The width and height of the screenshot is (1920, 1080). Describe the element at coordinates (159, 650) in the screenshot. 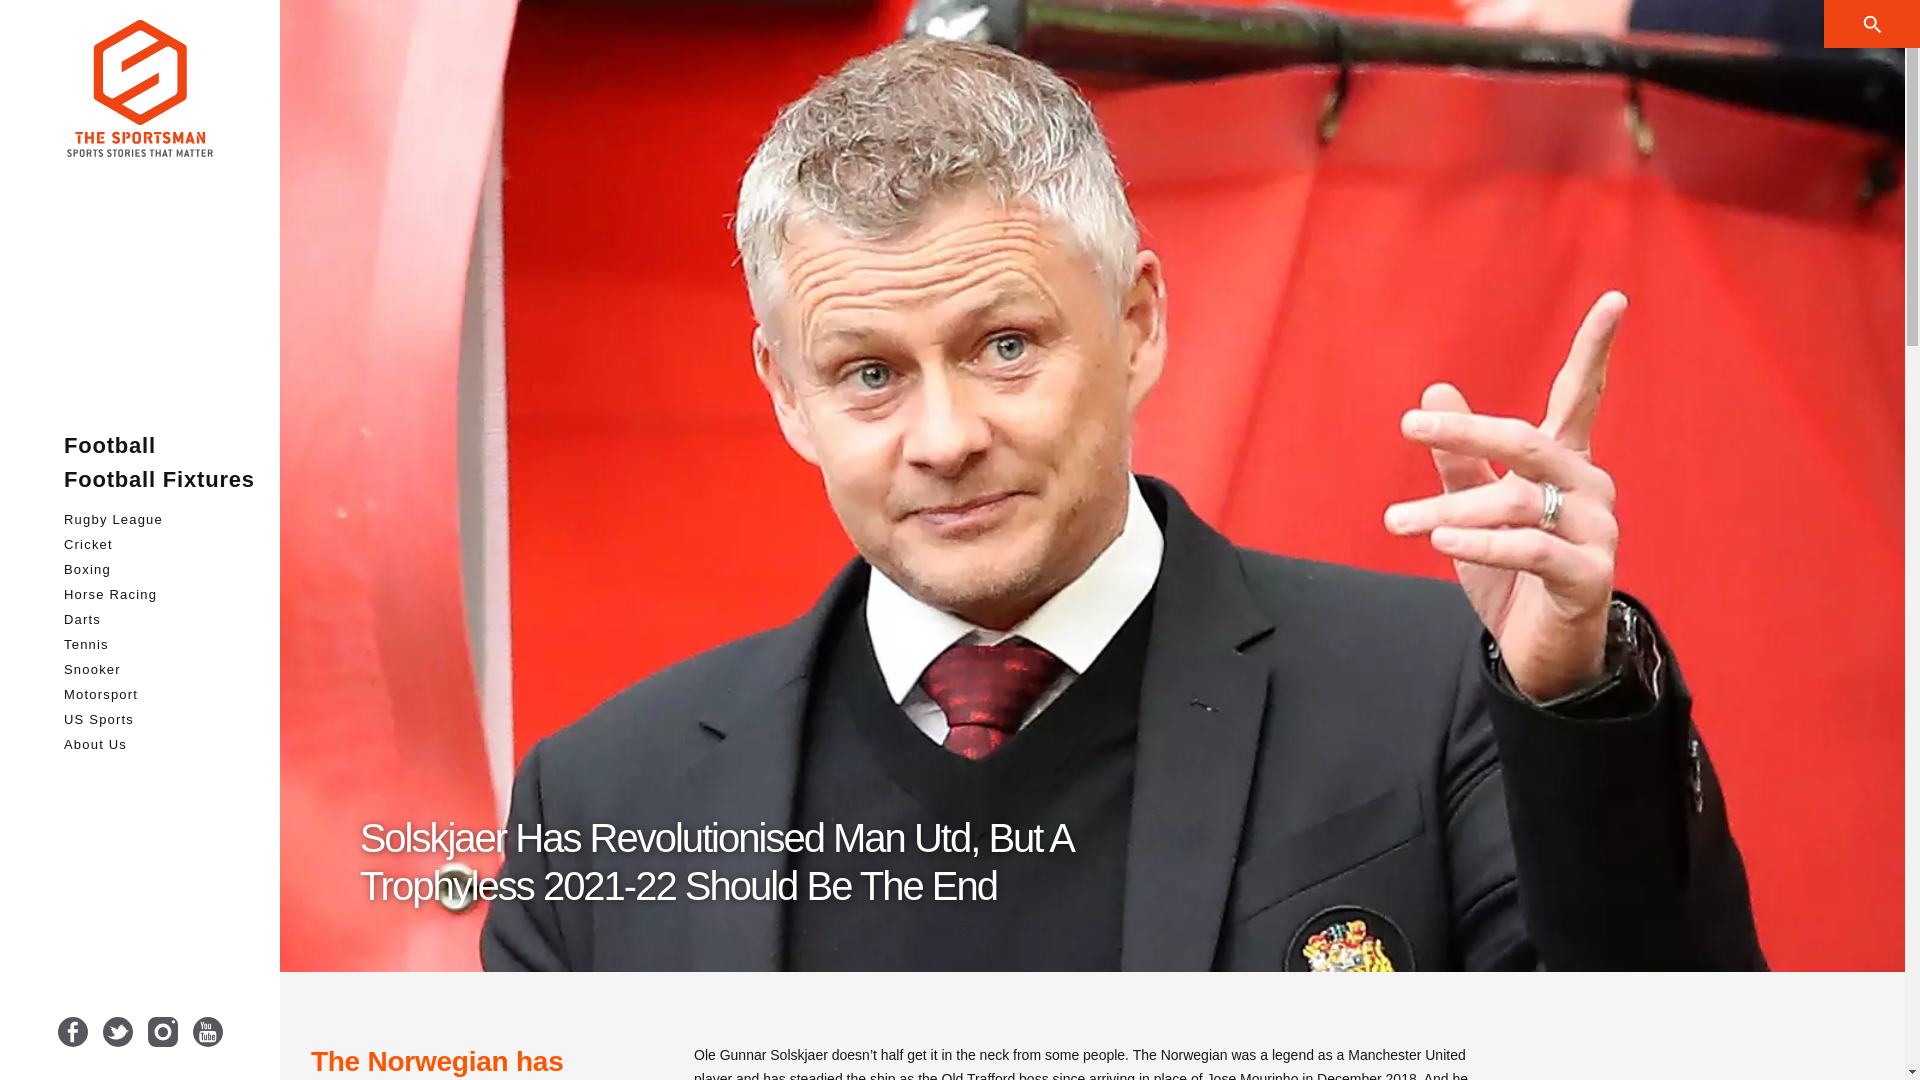

I see `Tennis` at that location.